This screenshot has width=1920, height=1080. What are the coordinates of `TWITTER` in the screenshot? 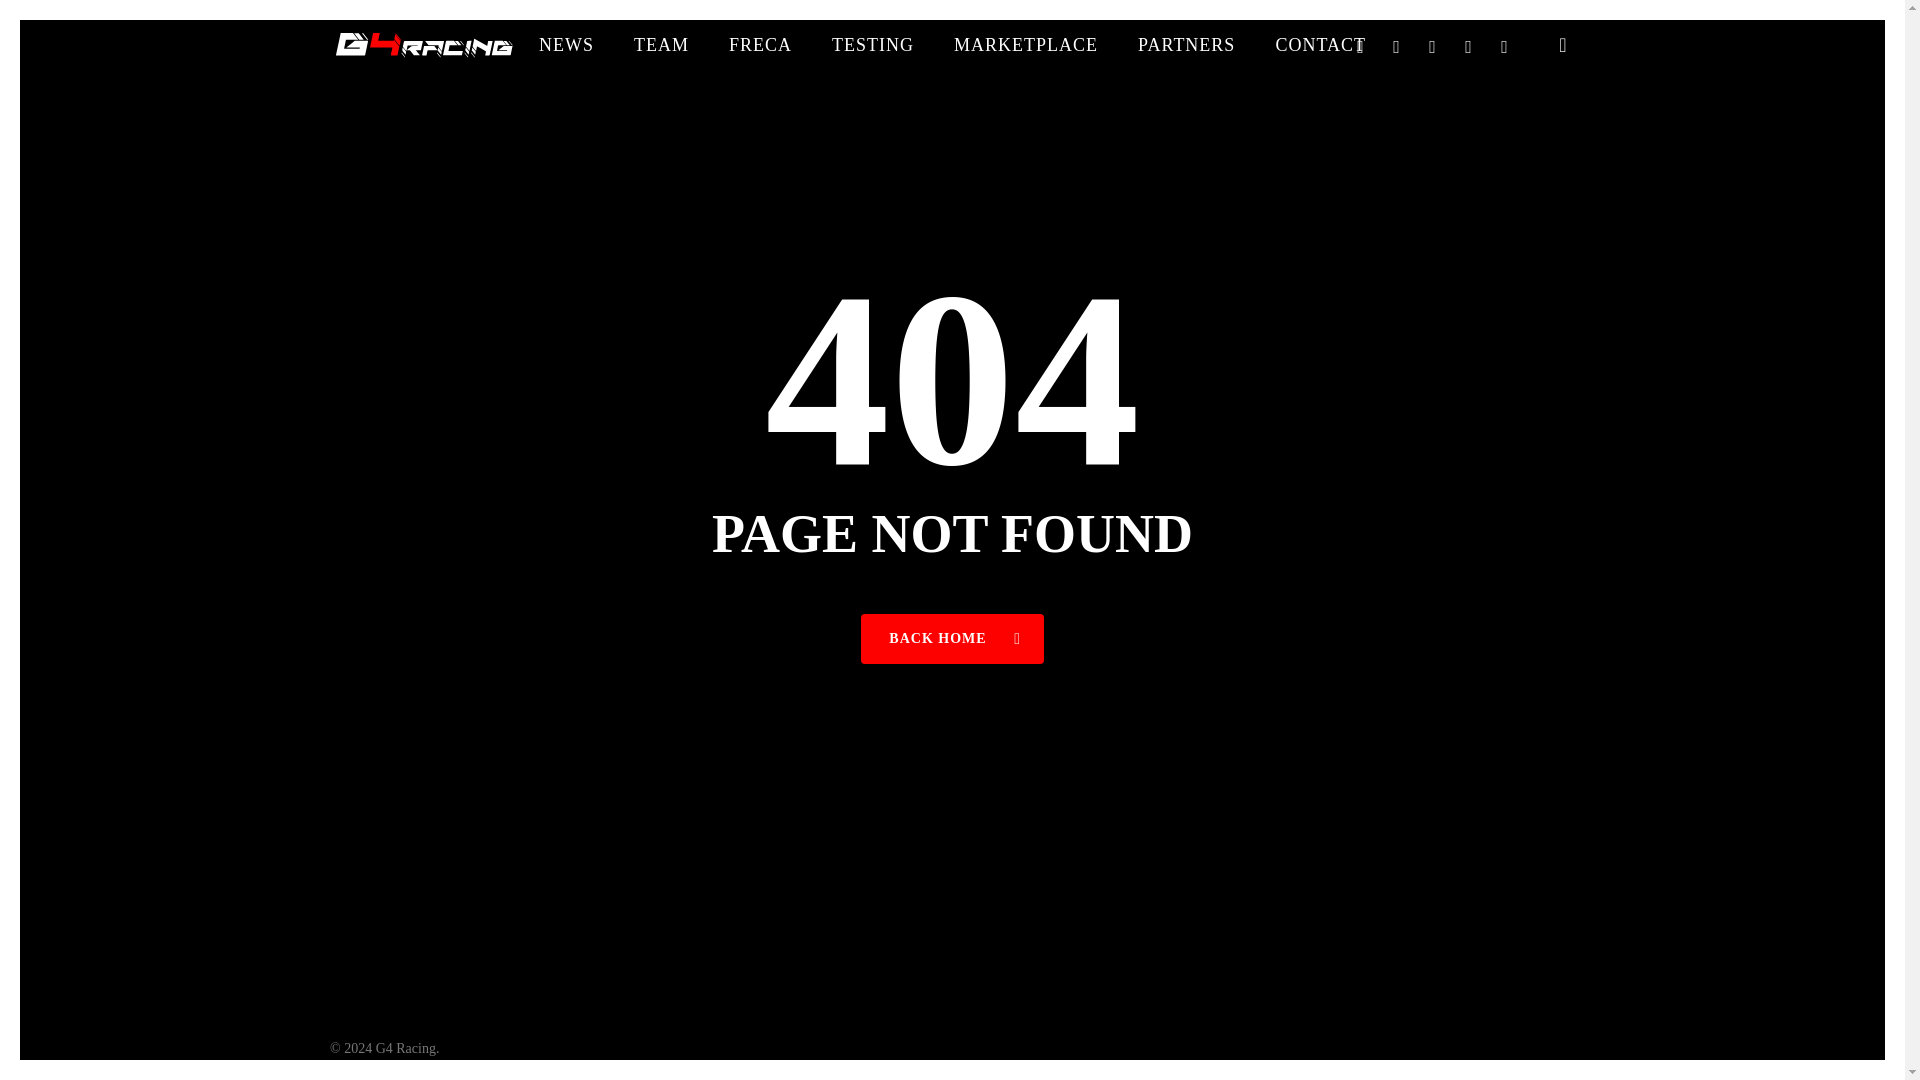 It's located at (1360, 45).